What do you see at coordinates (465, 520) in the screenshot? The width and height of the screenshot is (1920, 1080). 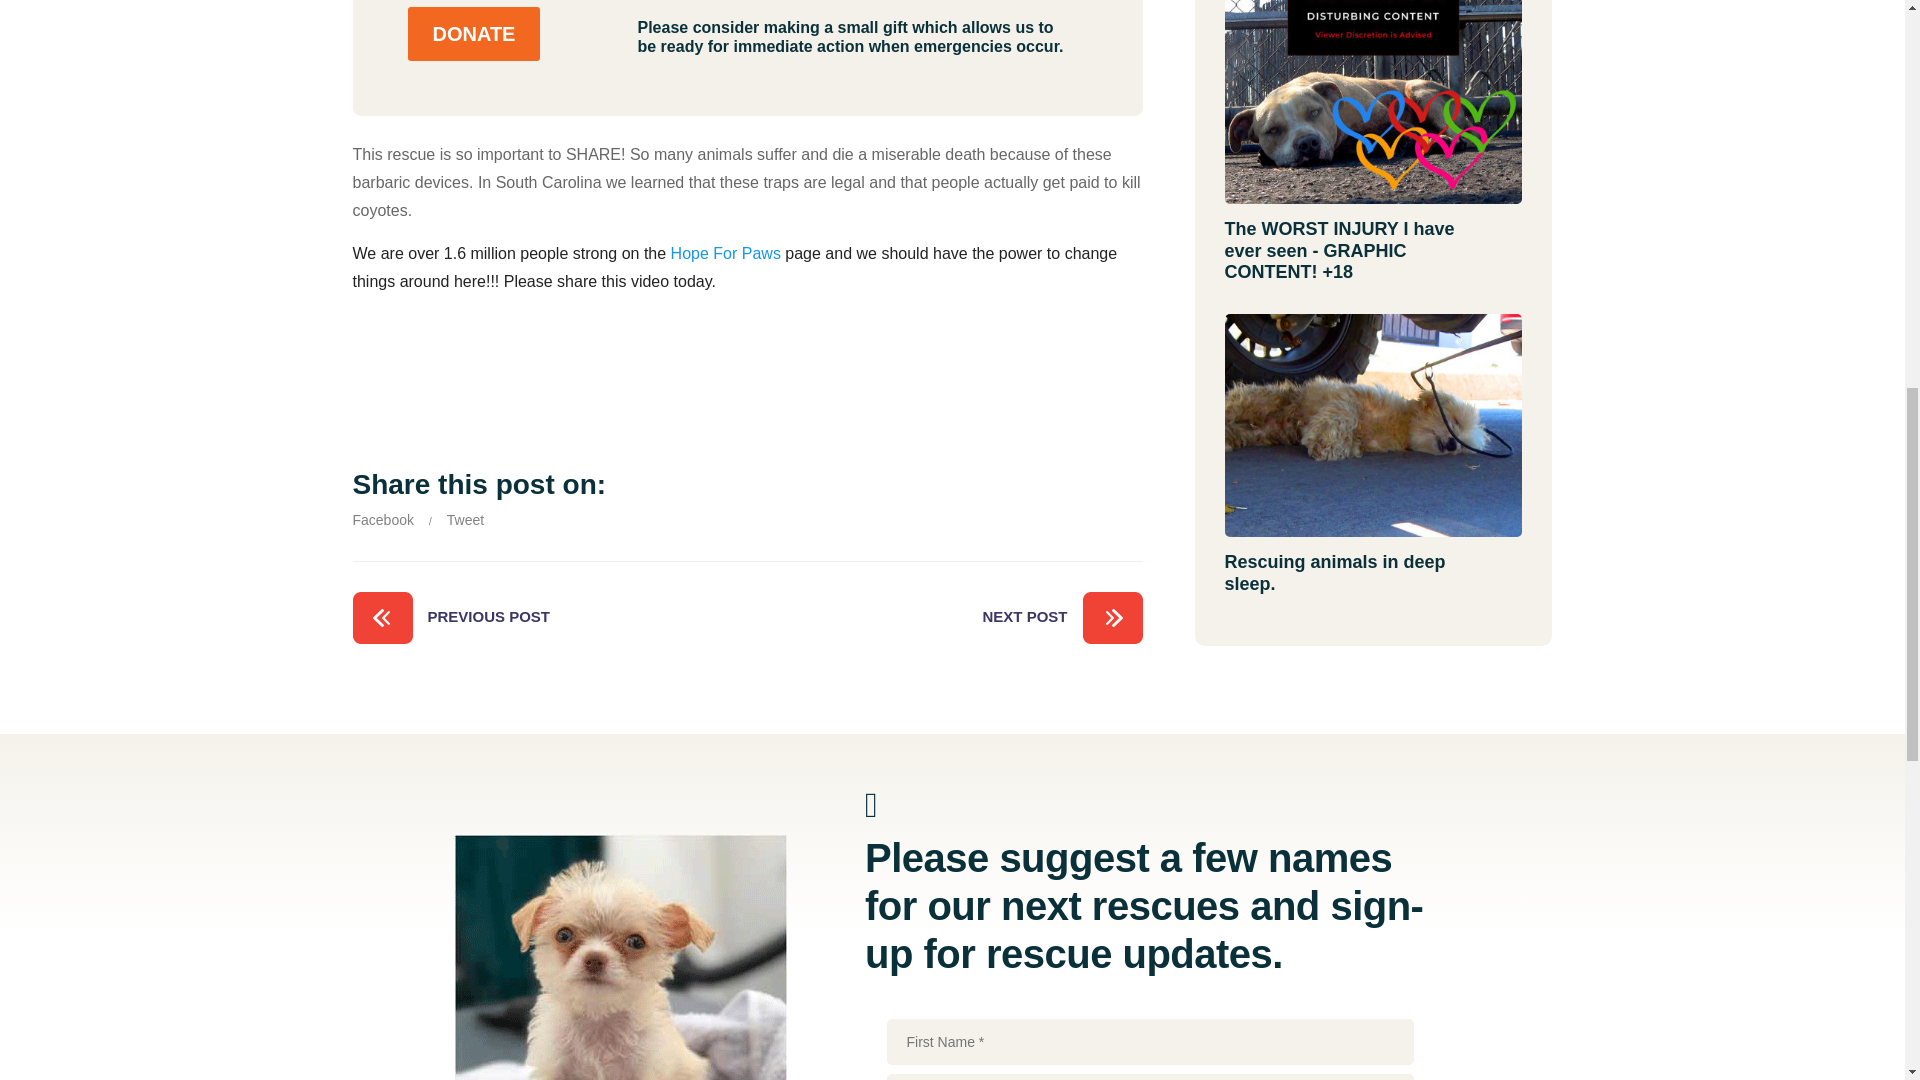 I see `Tweet` at bounding box center [465, 520].